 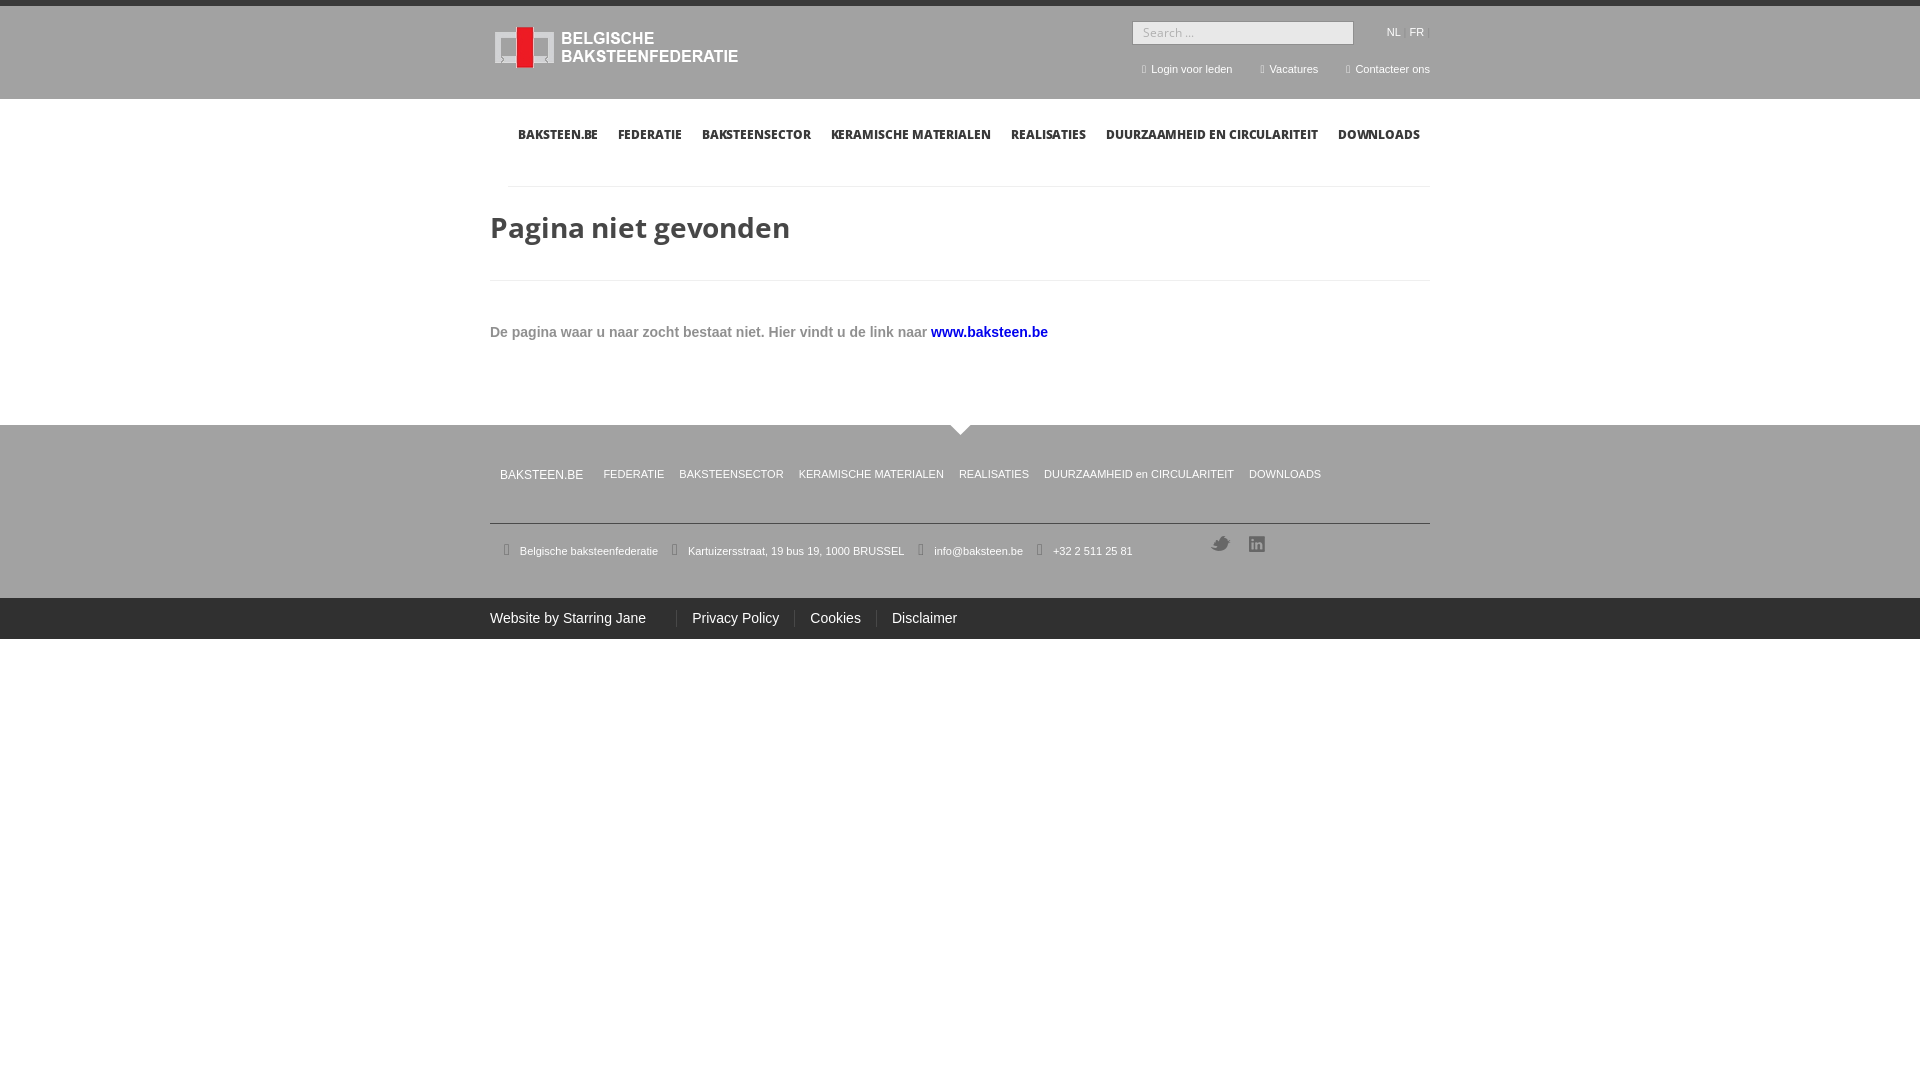 I want to click on Vacatures, so click(x=1288, y=69).